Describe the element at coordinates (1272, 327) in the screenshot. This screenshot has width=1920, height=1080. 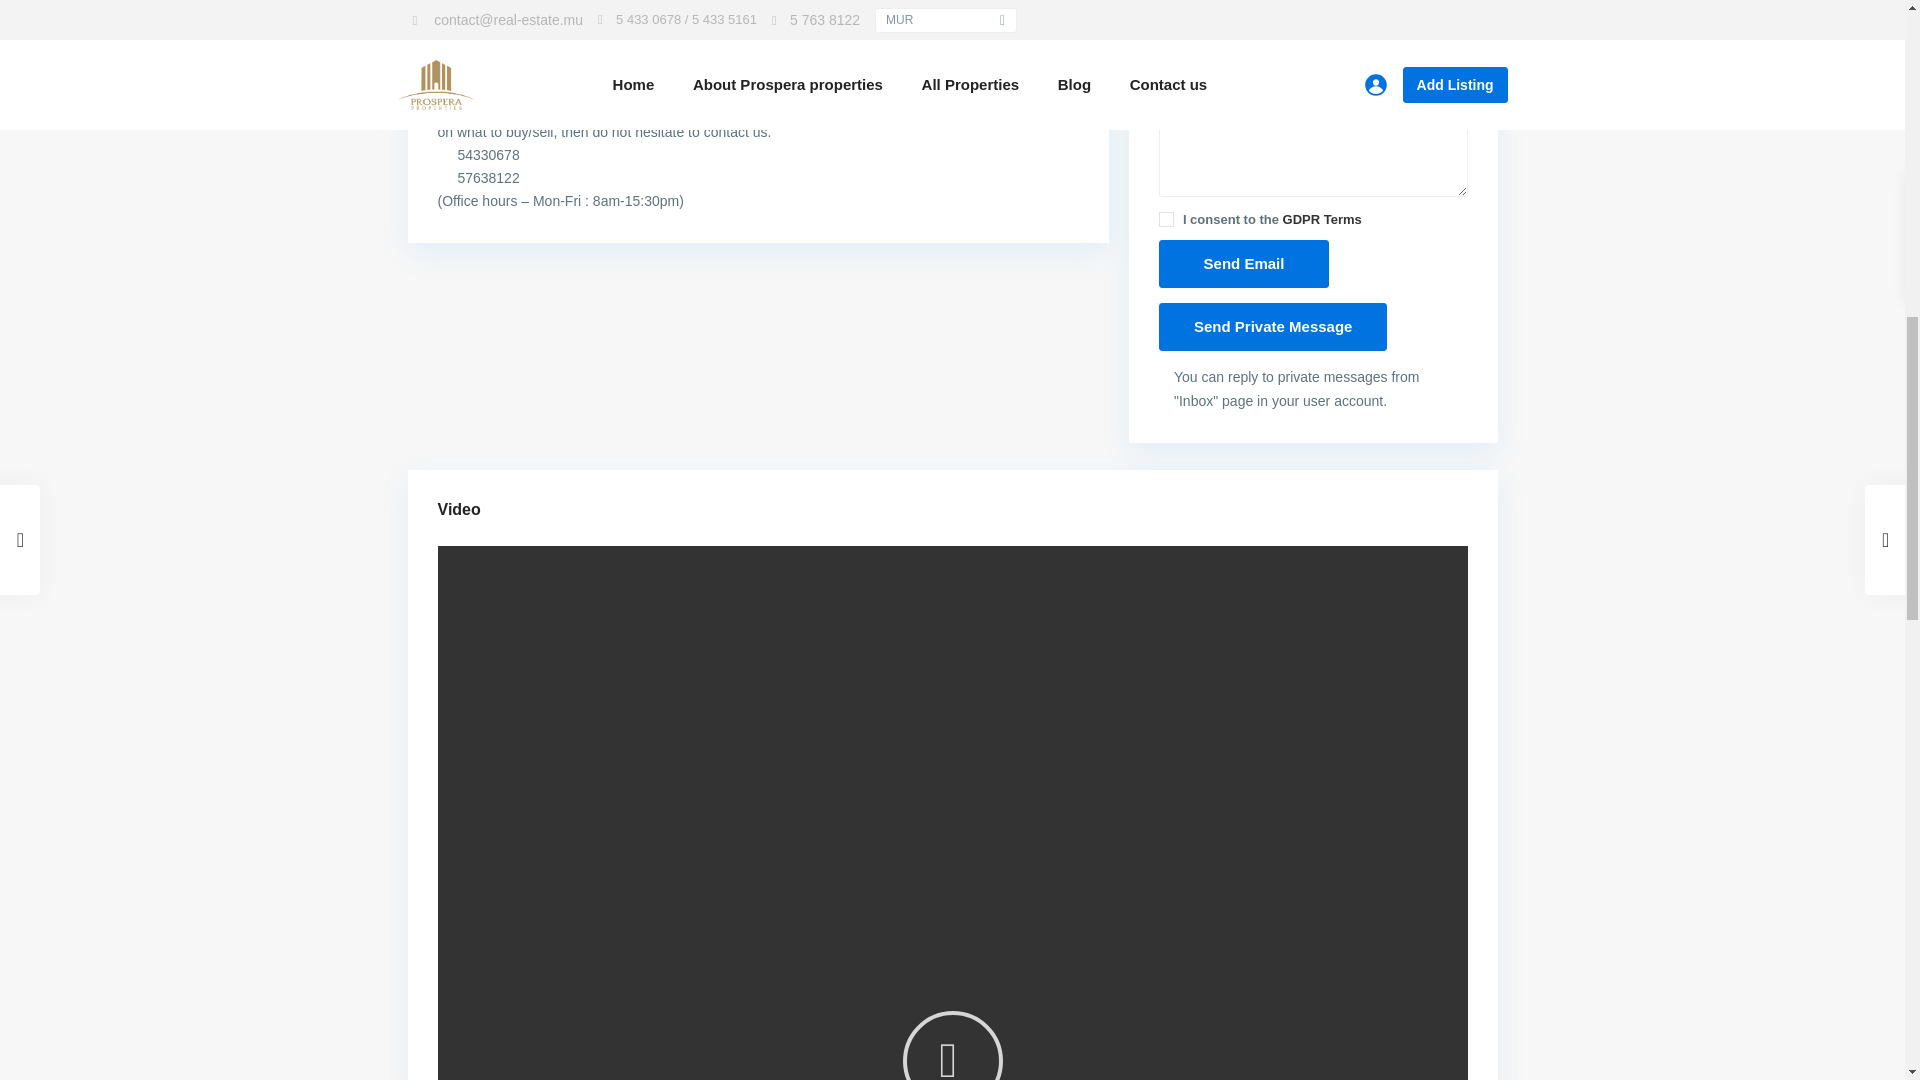
I see `Send Private Message` at that location.